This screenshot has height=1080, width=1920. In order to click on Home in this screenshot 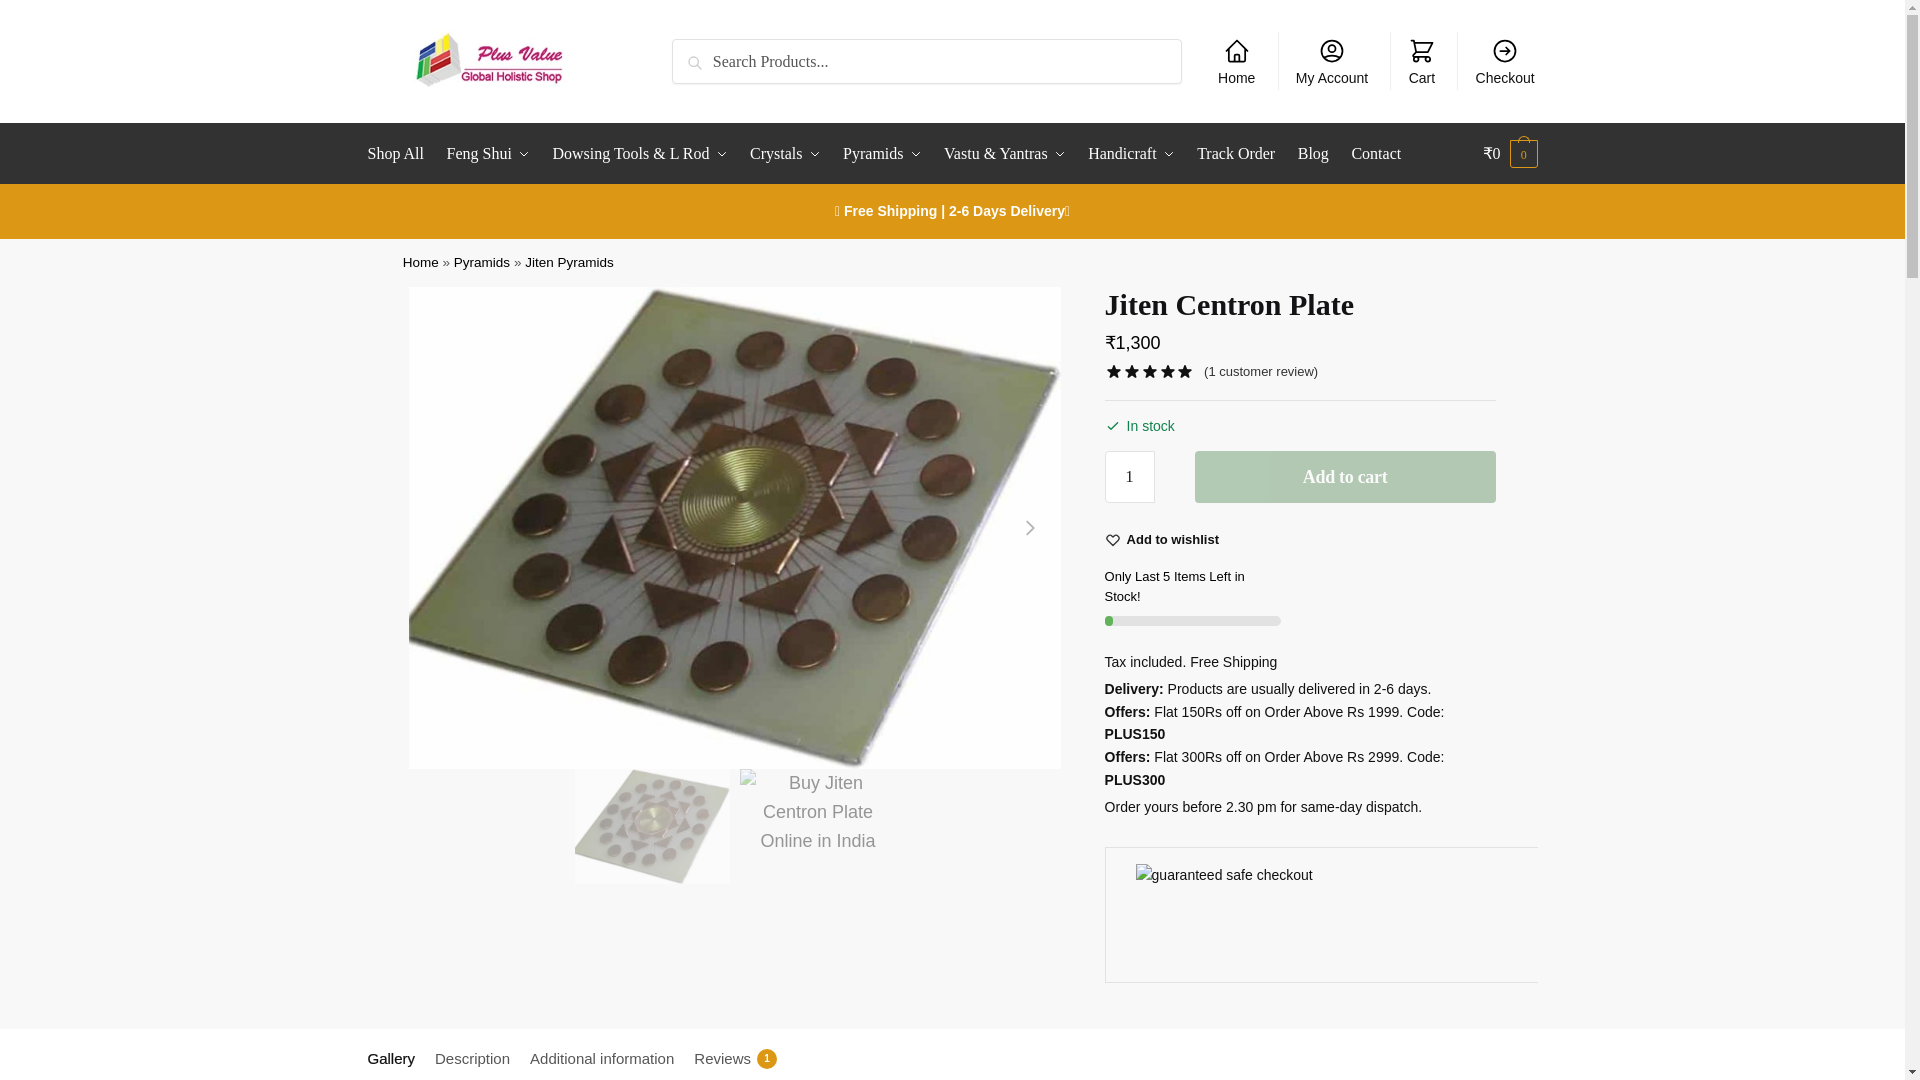, I will do `click(1236, 60)`.